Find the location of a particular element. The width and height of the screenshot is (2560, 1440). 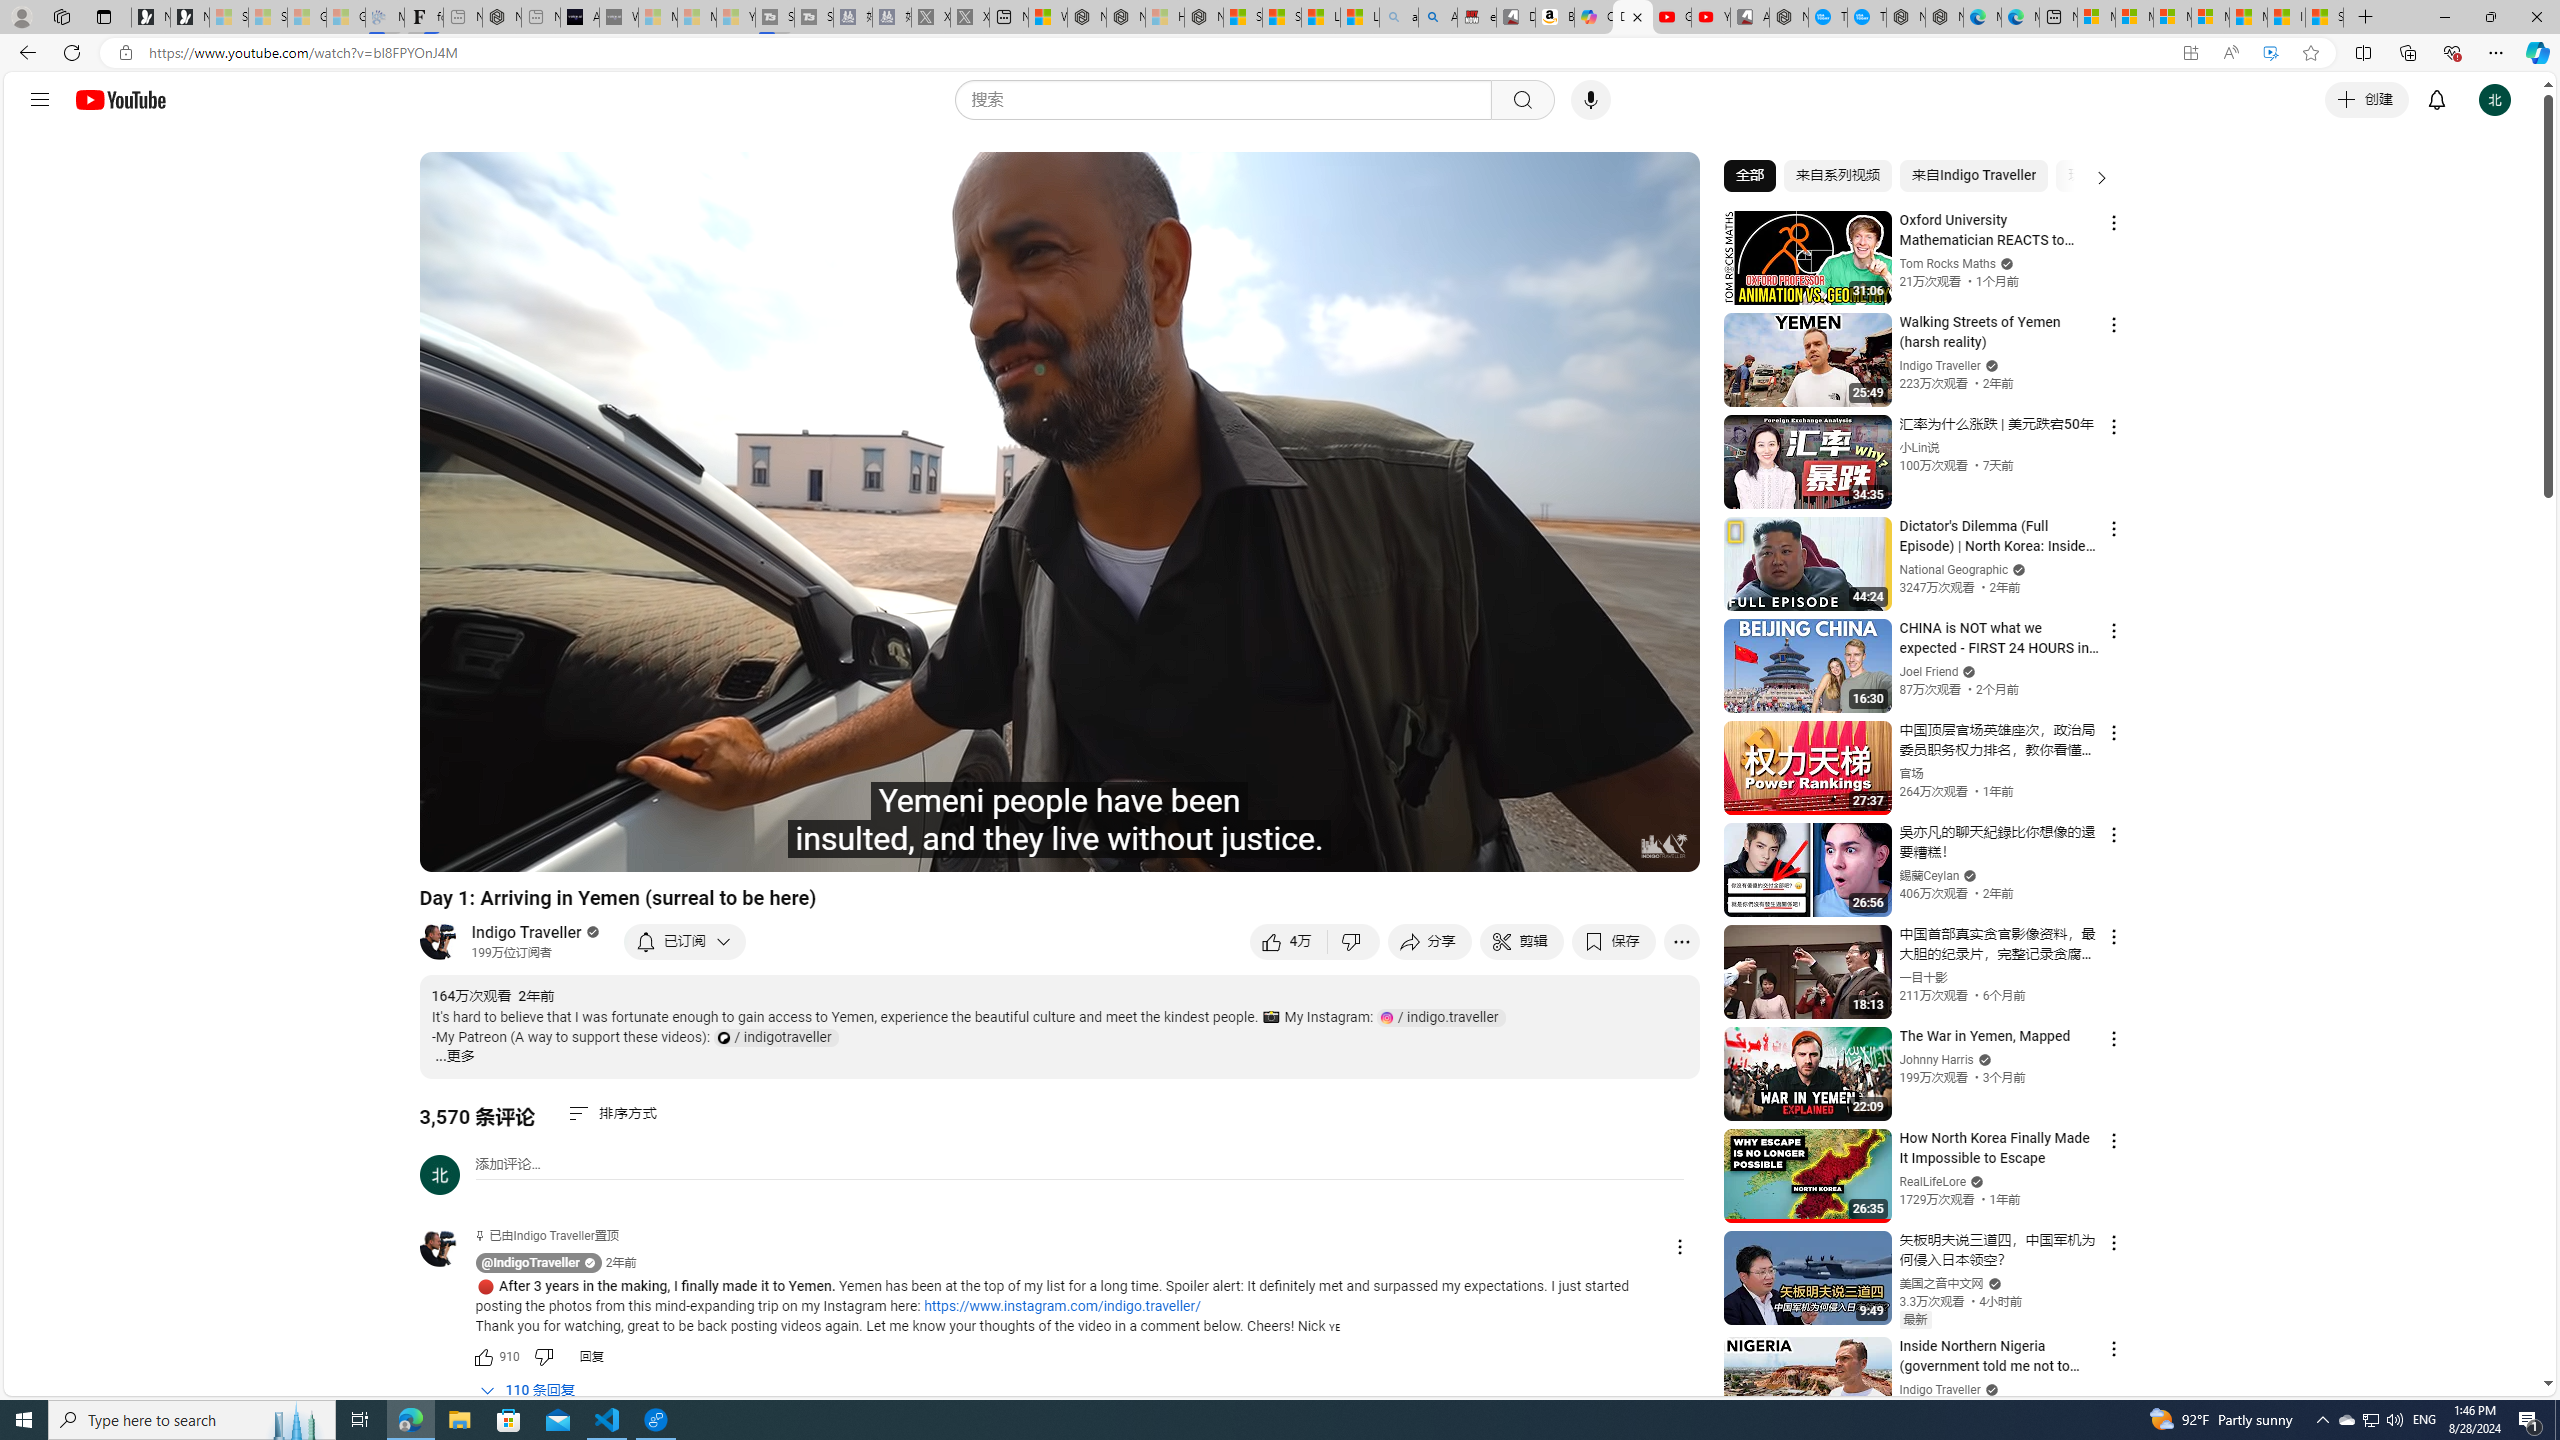

X - Sleeping is located at coordinates (970, 17).